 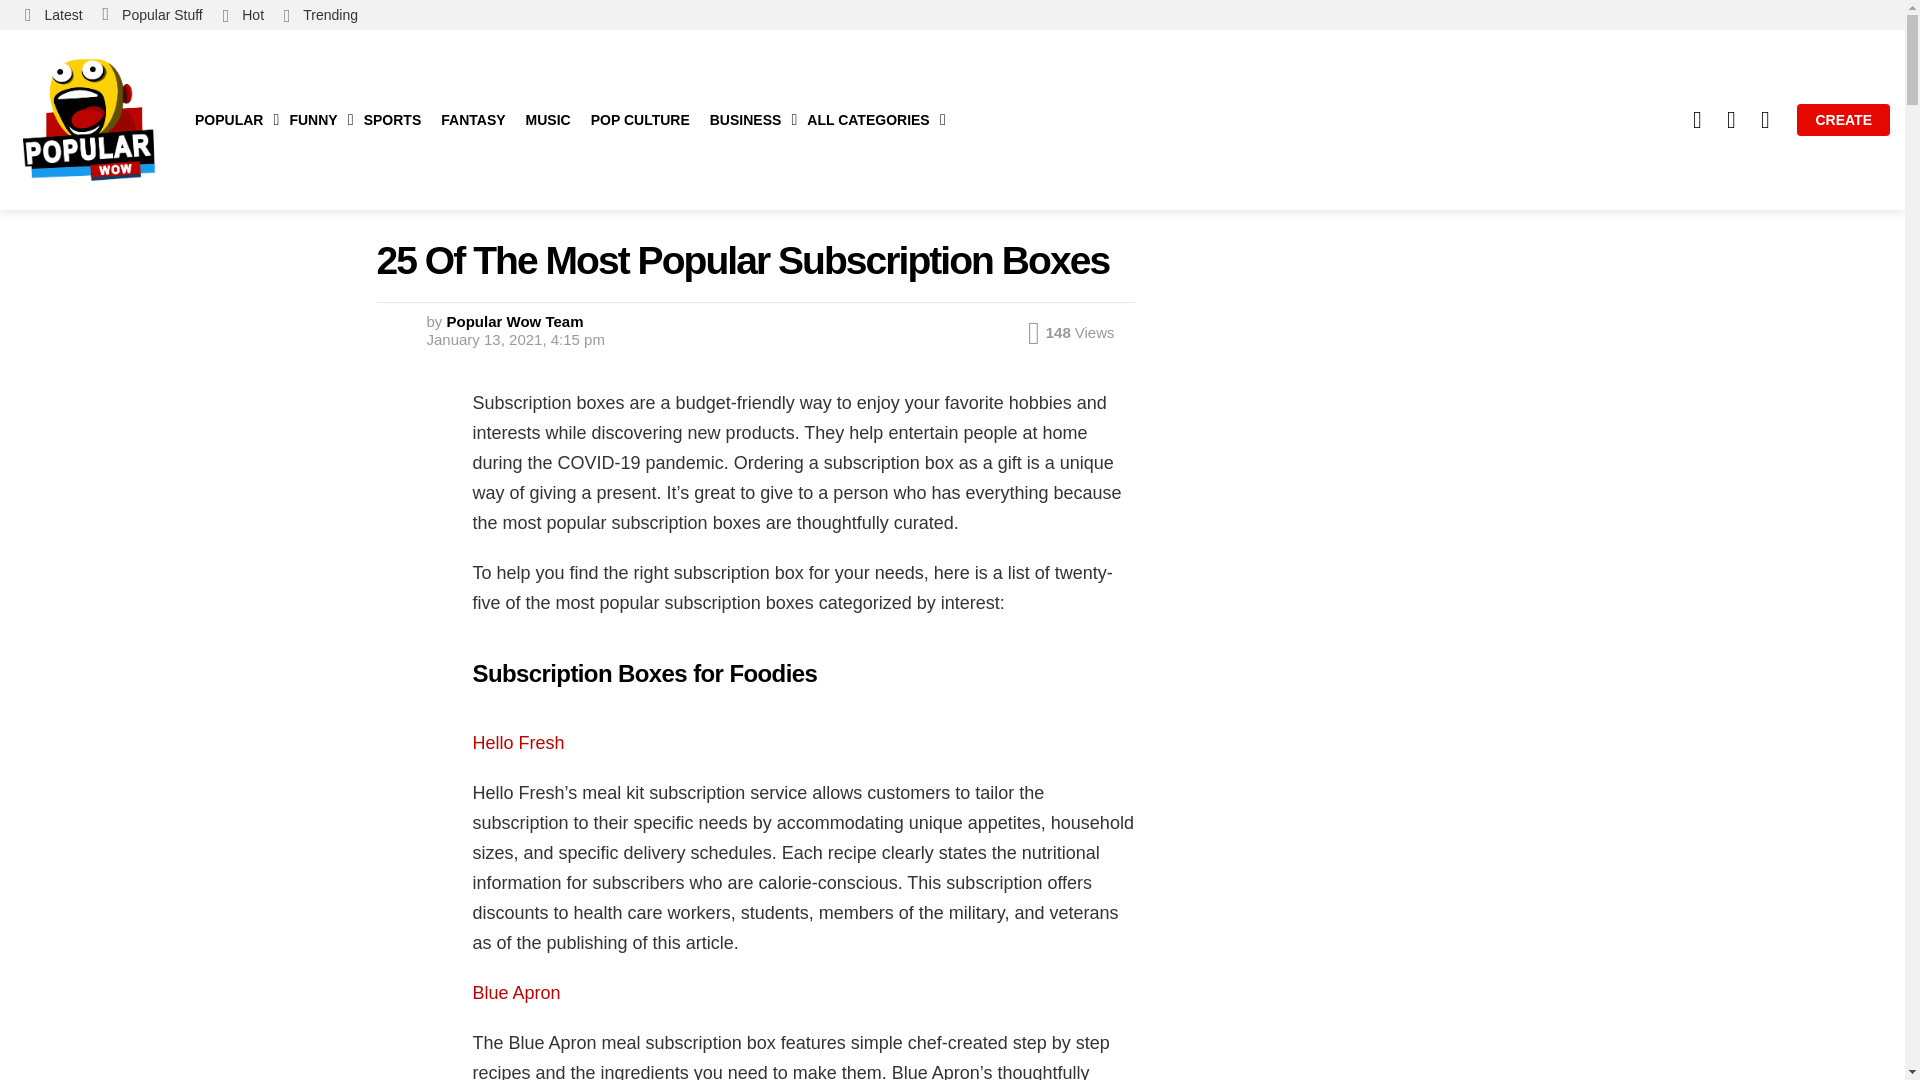 What do you see at coordinates (152, 14) in the screenshot?
I see `Popular Stuff` at bounding box center [152, 14].